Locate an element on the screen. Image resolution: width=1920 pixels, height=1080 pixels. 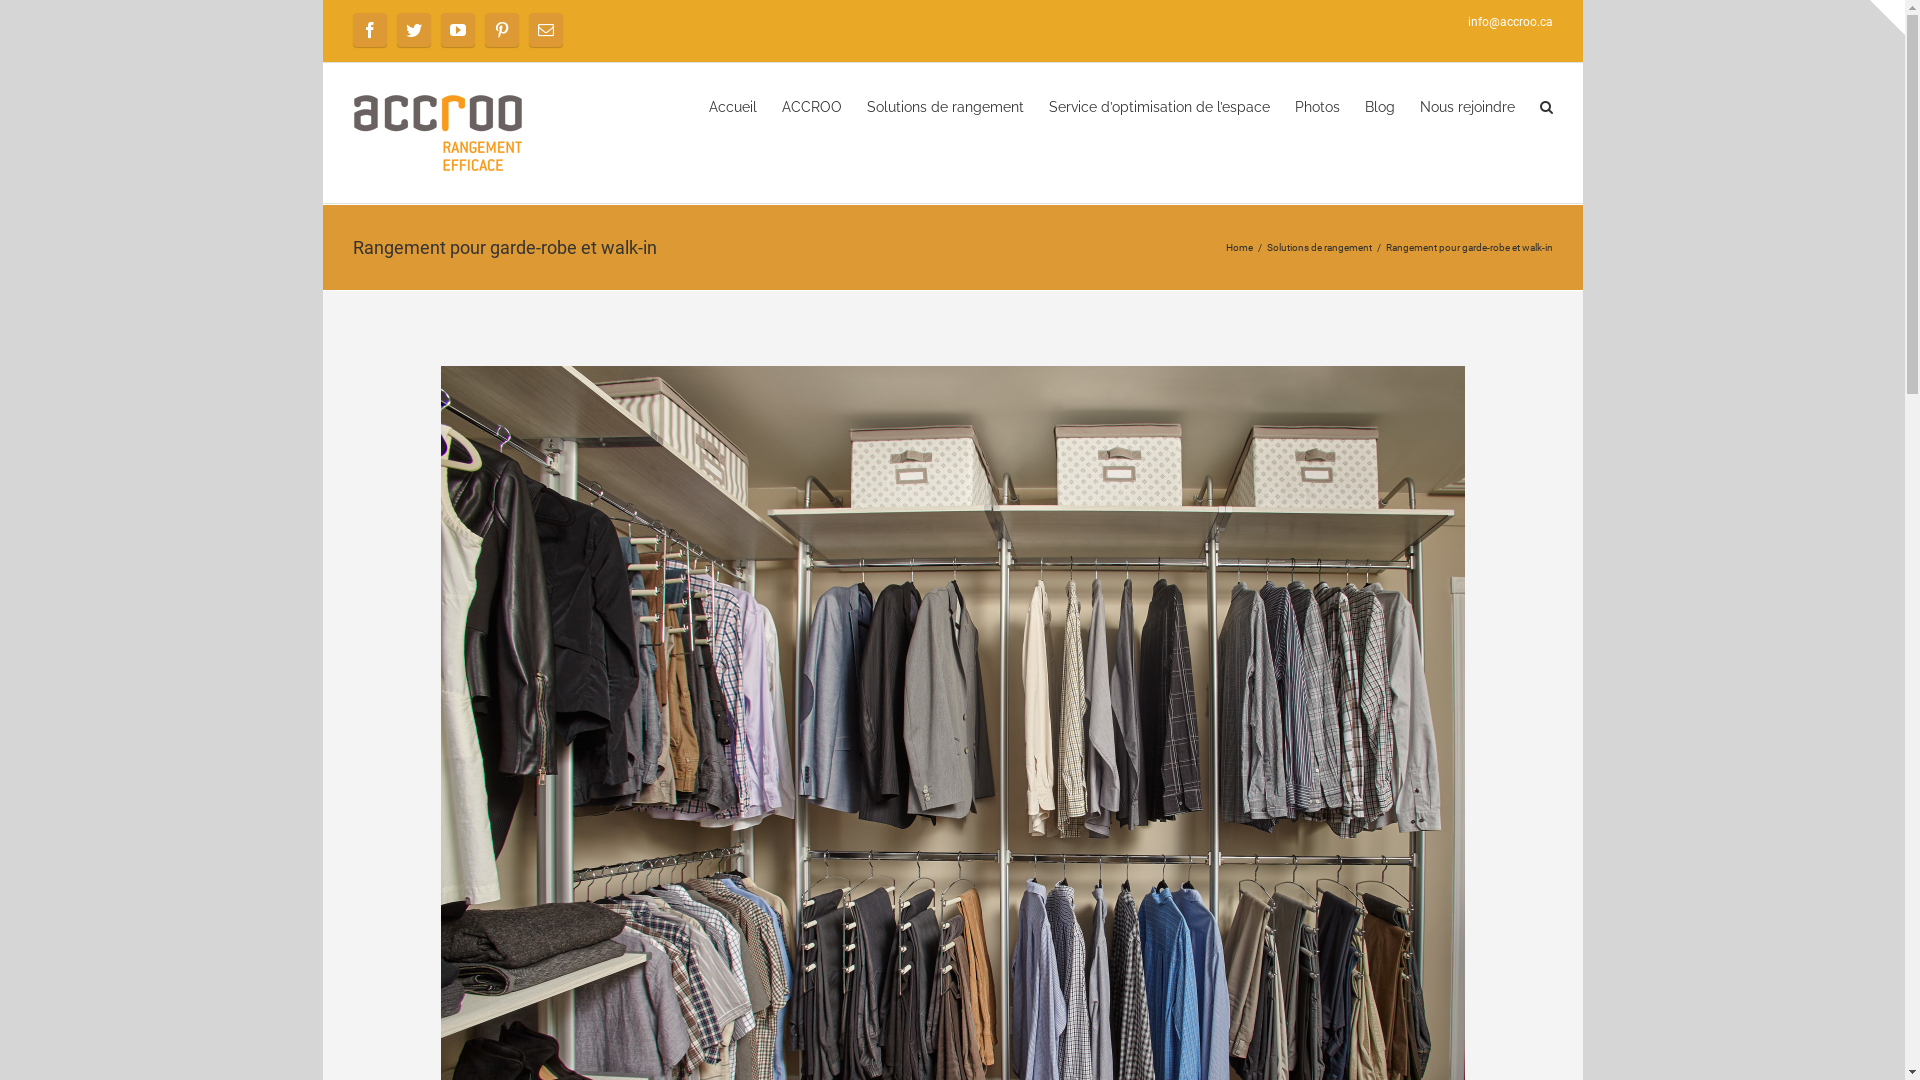
Mail is located at coordinates (545, 30).